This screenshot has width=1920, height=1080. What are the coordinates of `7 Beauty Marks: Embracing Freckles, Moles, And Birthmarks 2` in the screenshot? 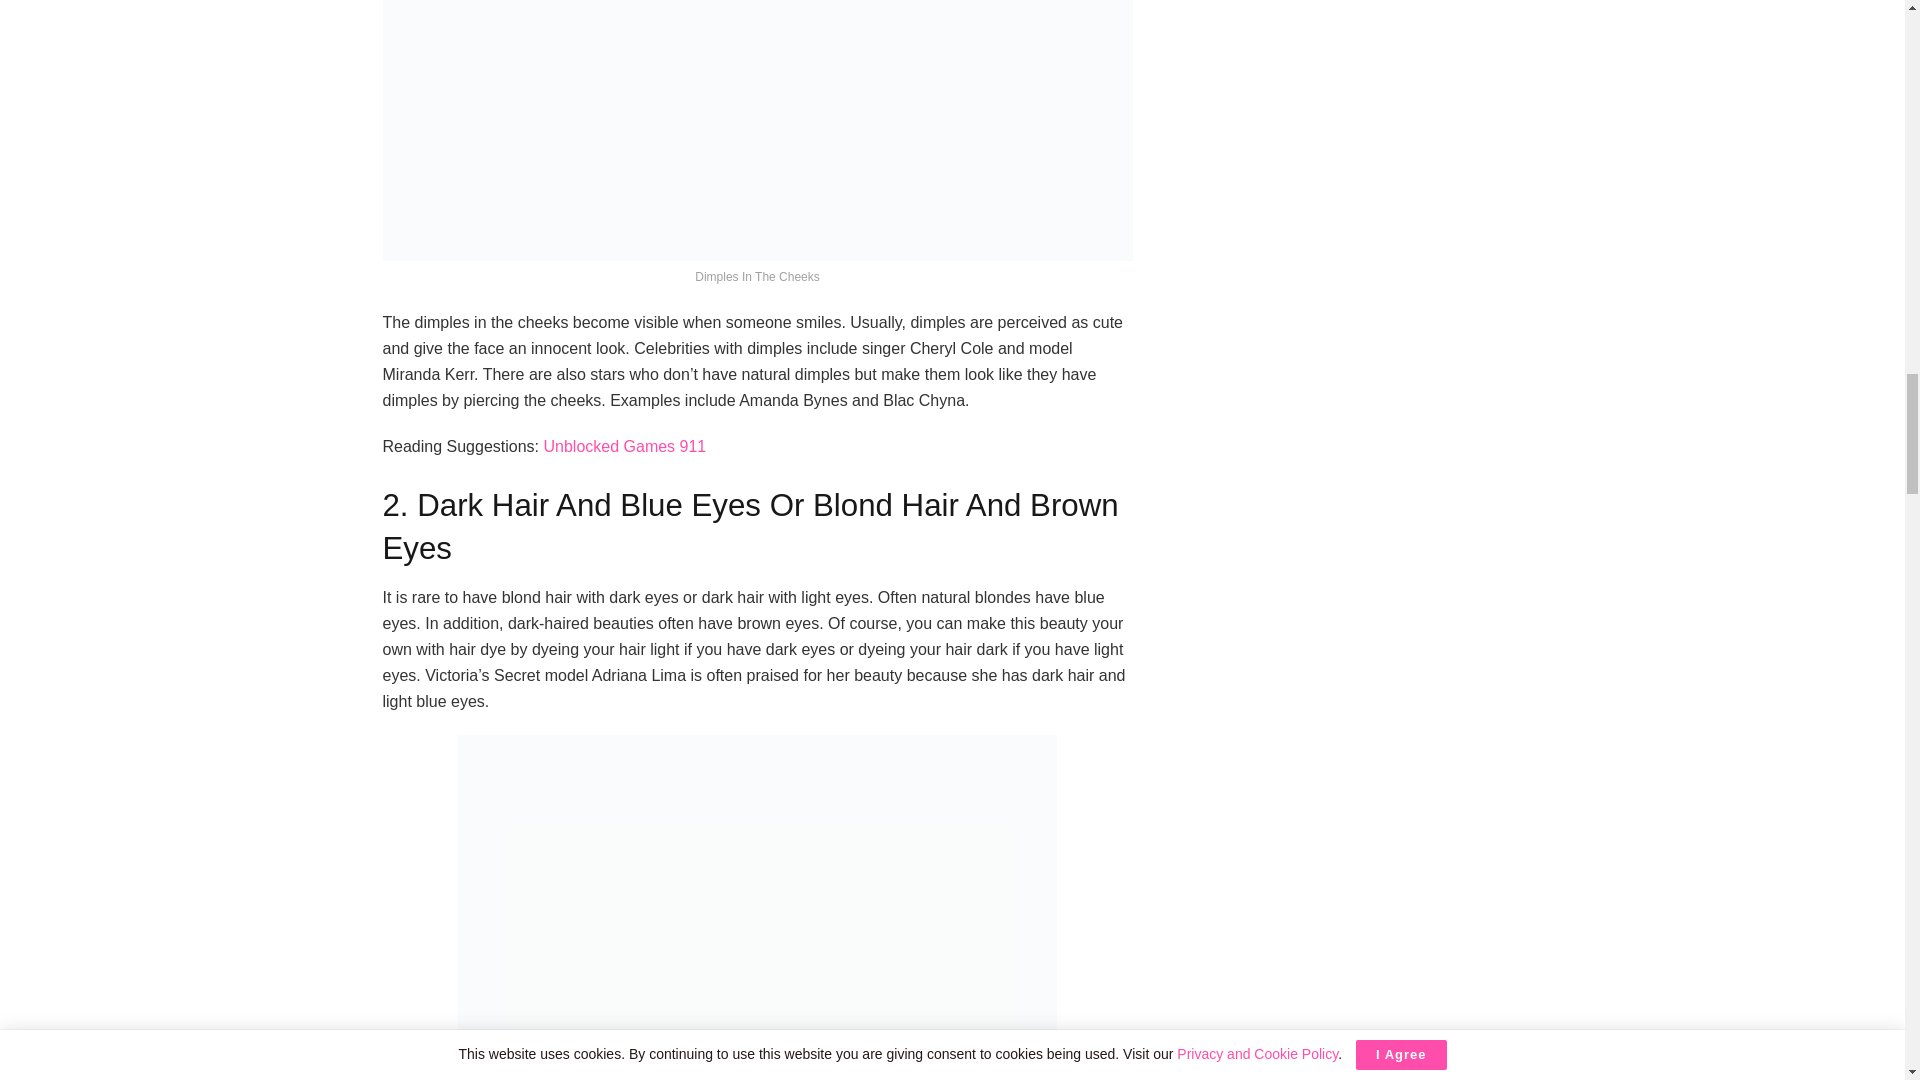 It's located at (757, 130).